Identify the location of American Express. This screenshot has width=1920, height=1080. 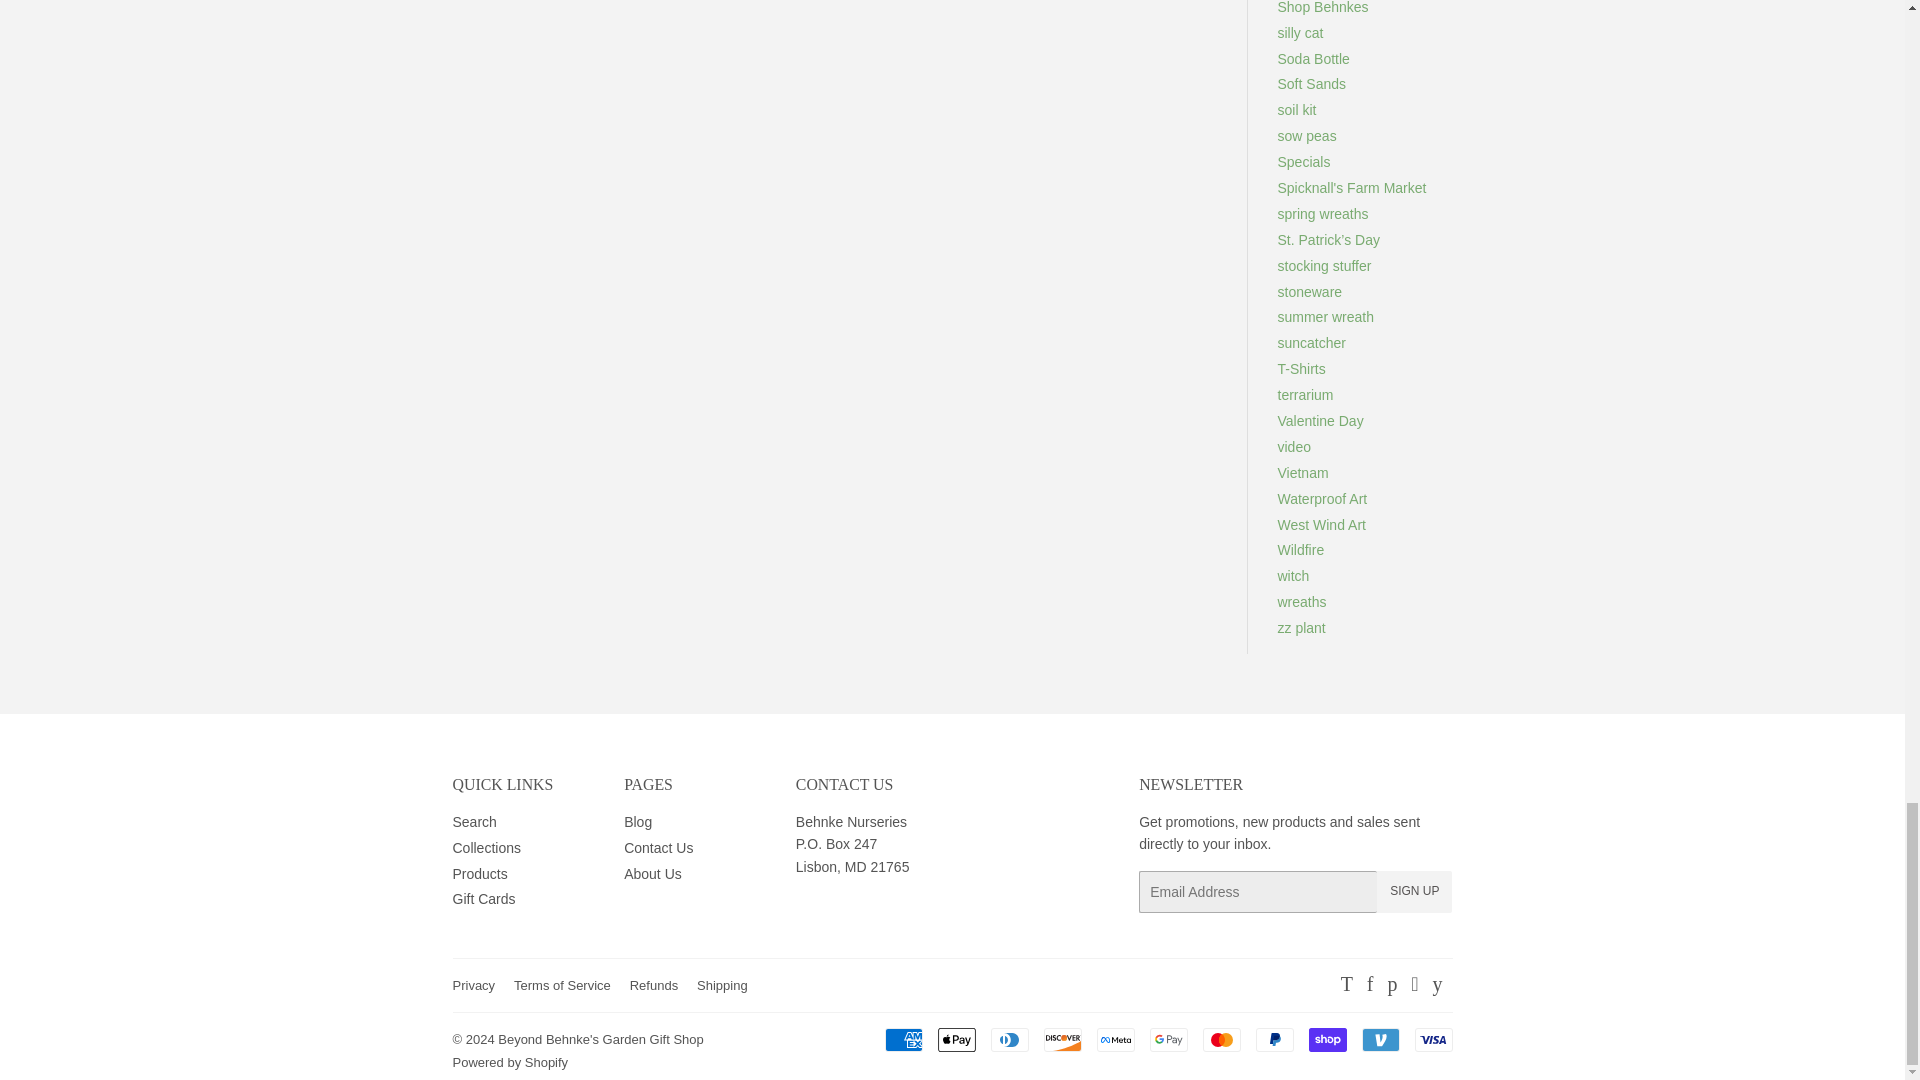
(902, 1040).